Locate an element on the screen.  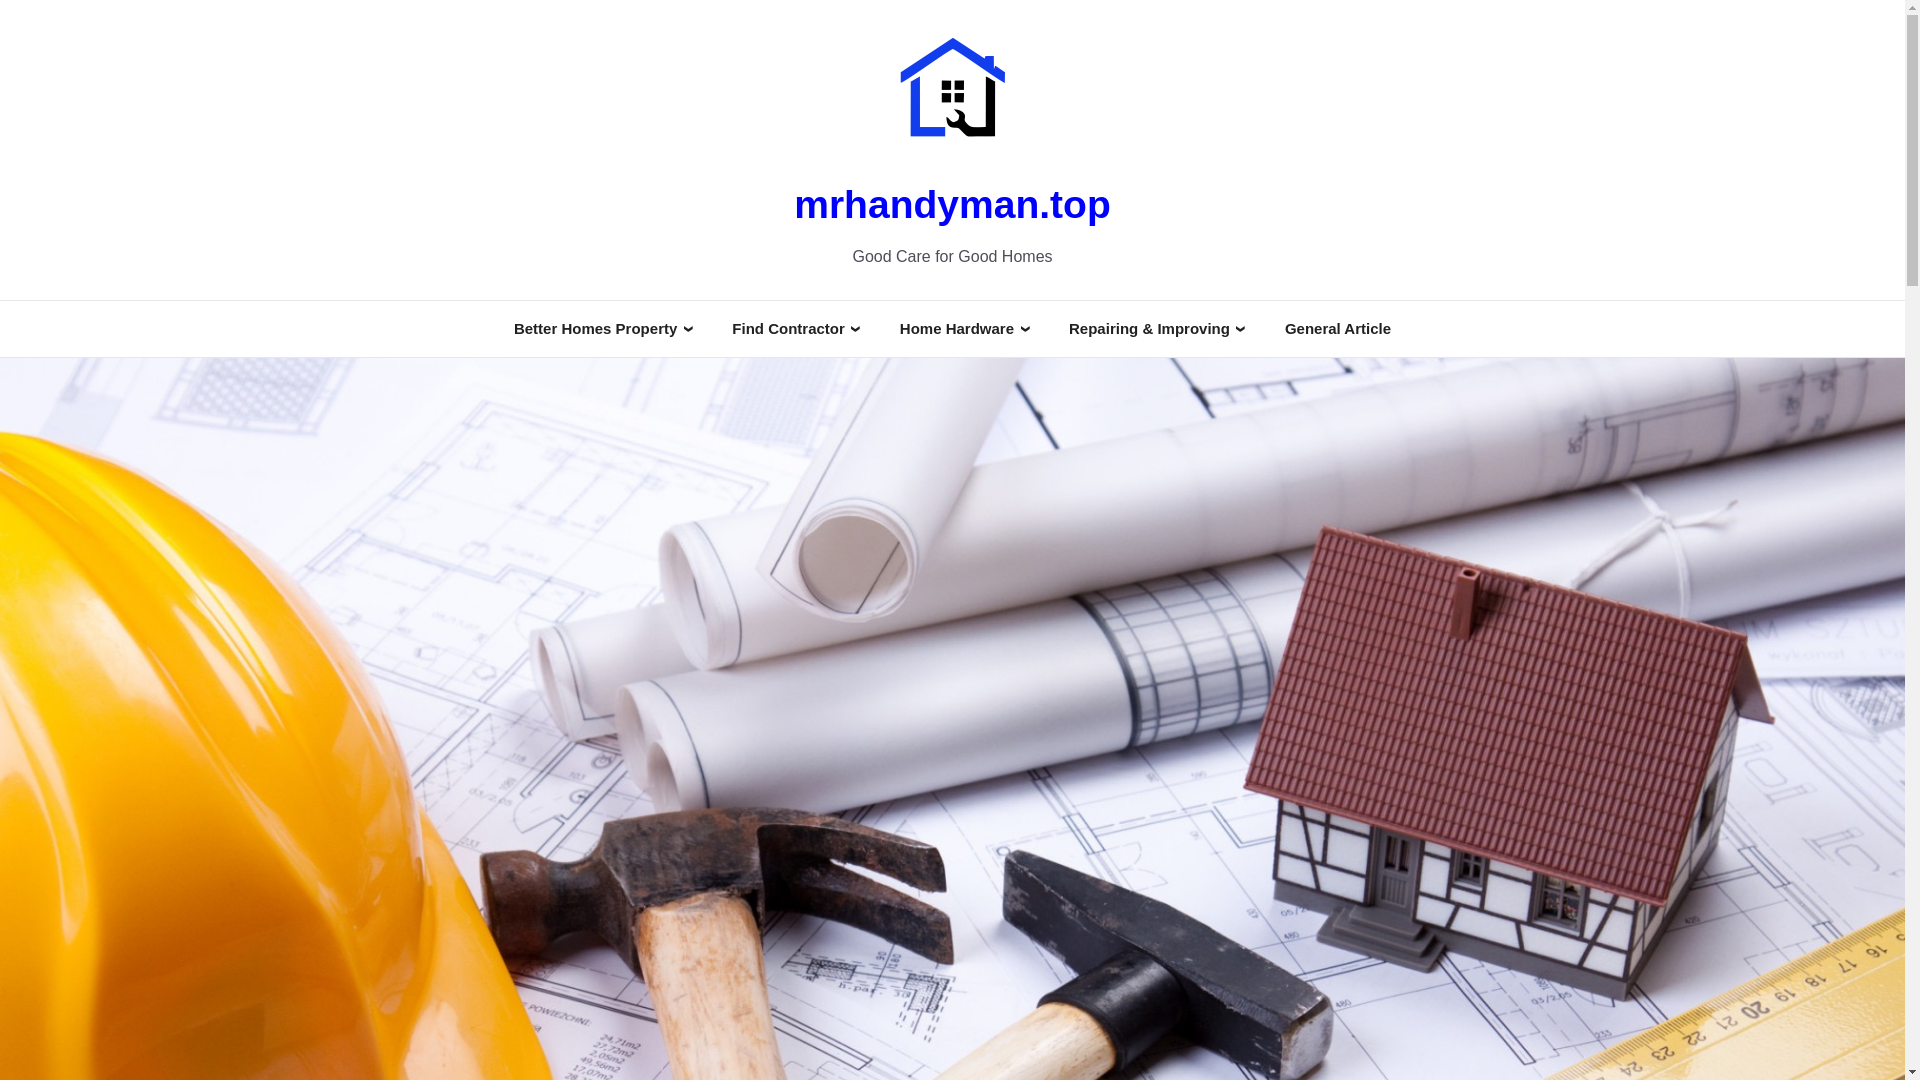
Websites Contractor is located at coordinates (805, 570).